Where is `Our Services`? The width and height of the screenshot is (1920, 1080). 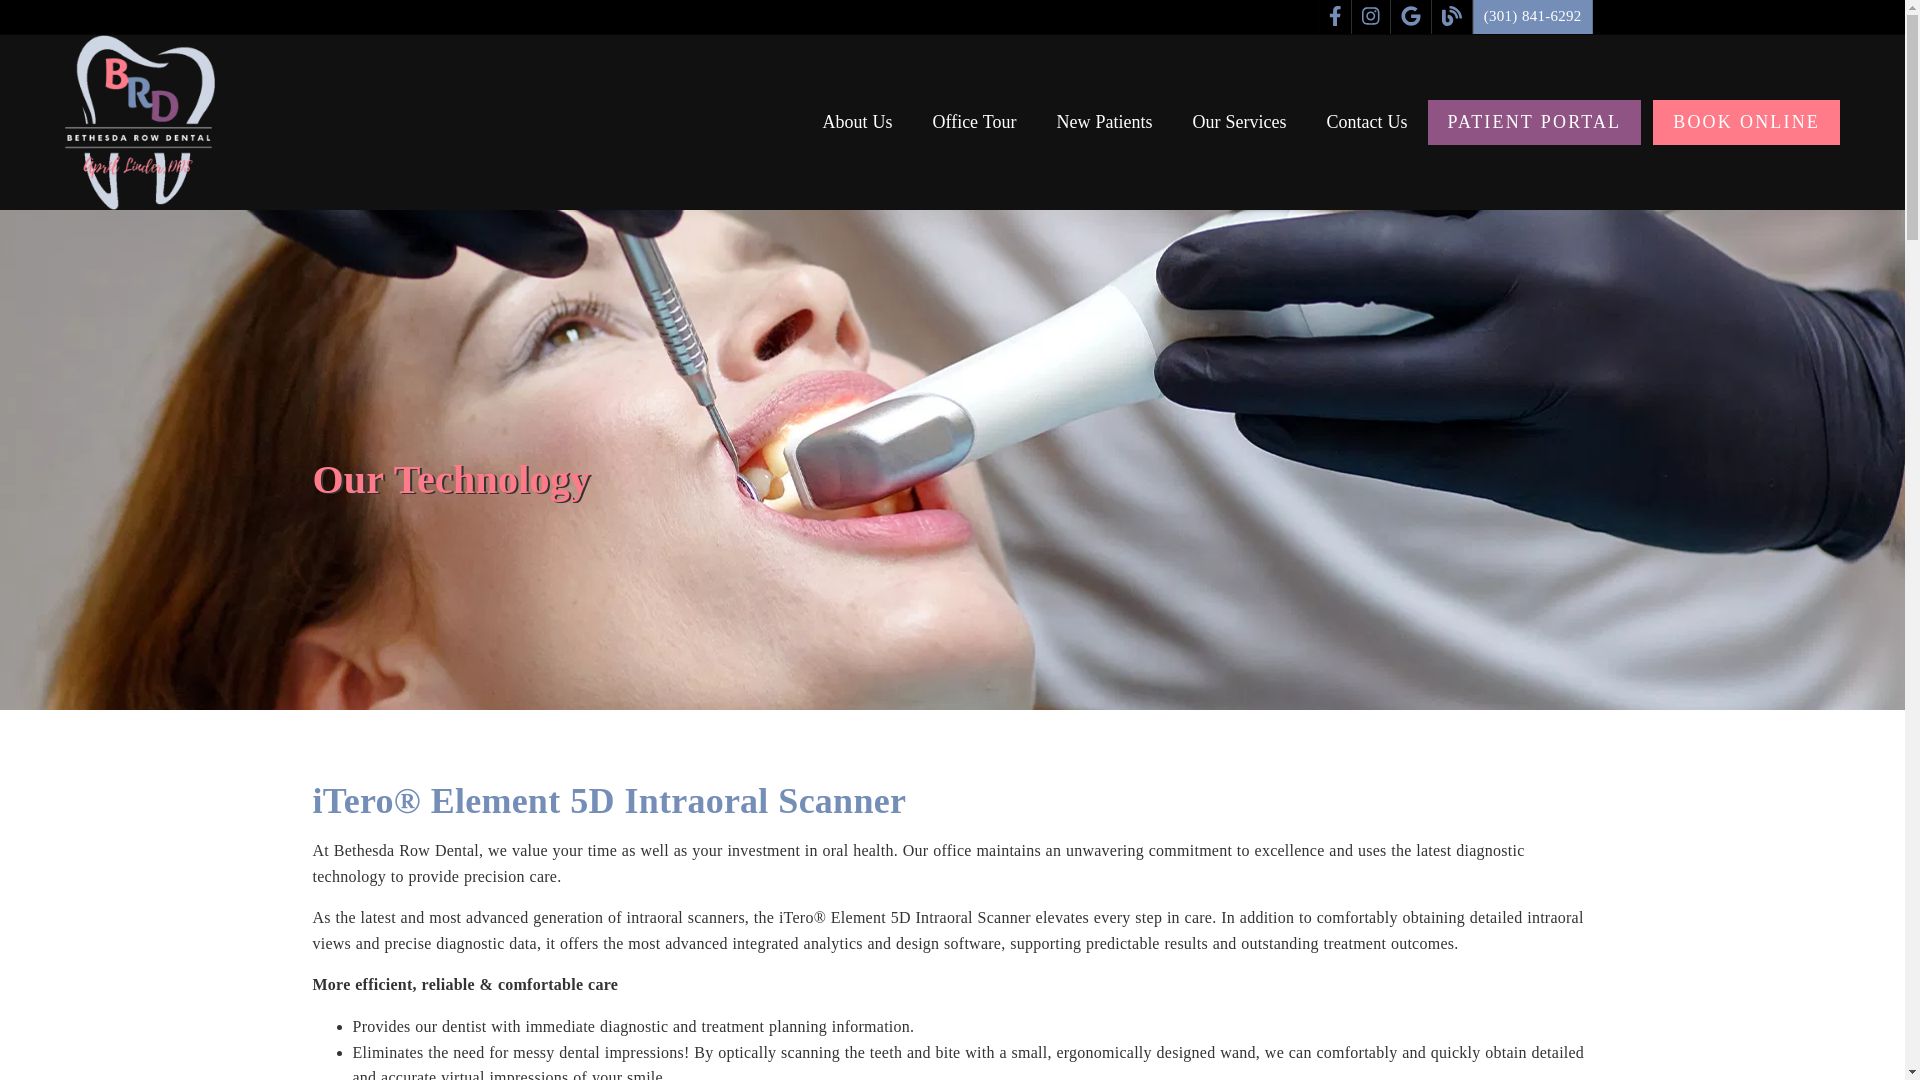 Our Services is located at coordinates (1239, 122).